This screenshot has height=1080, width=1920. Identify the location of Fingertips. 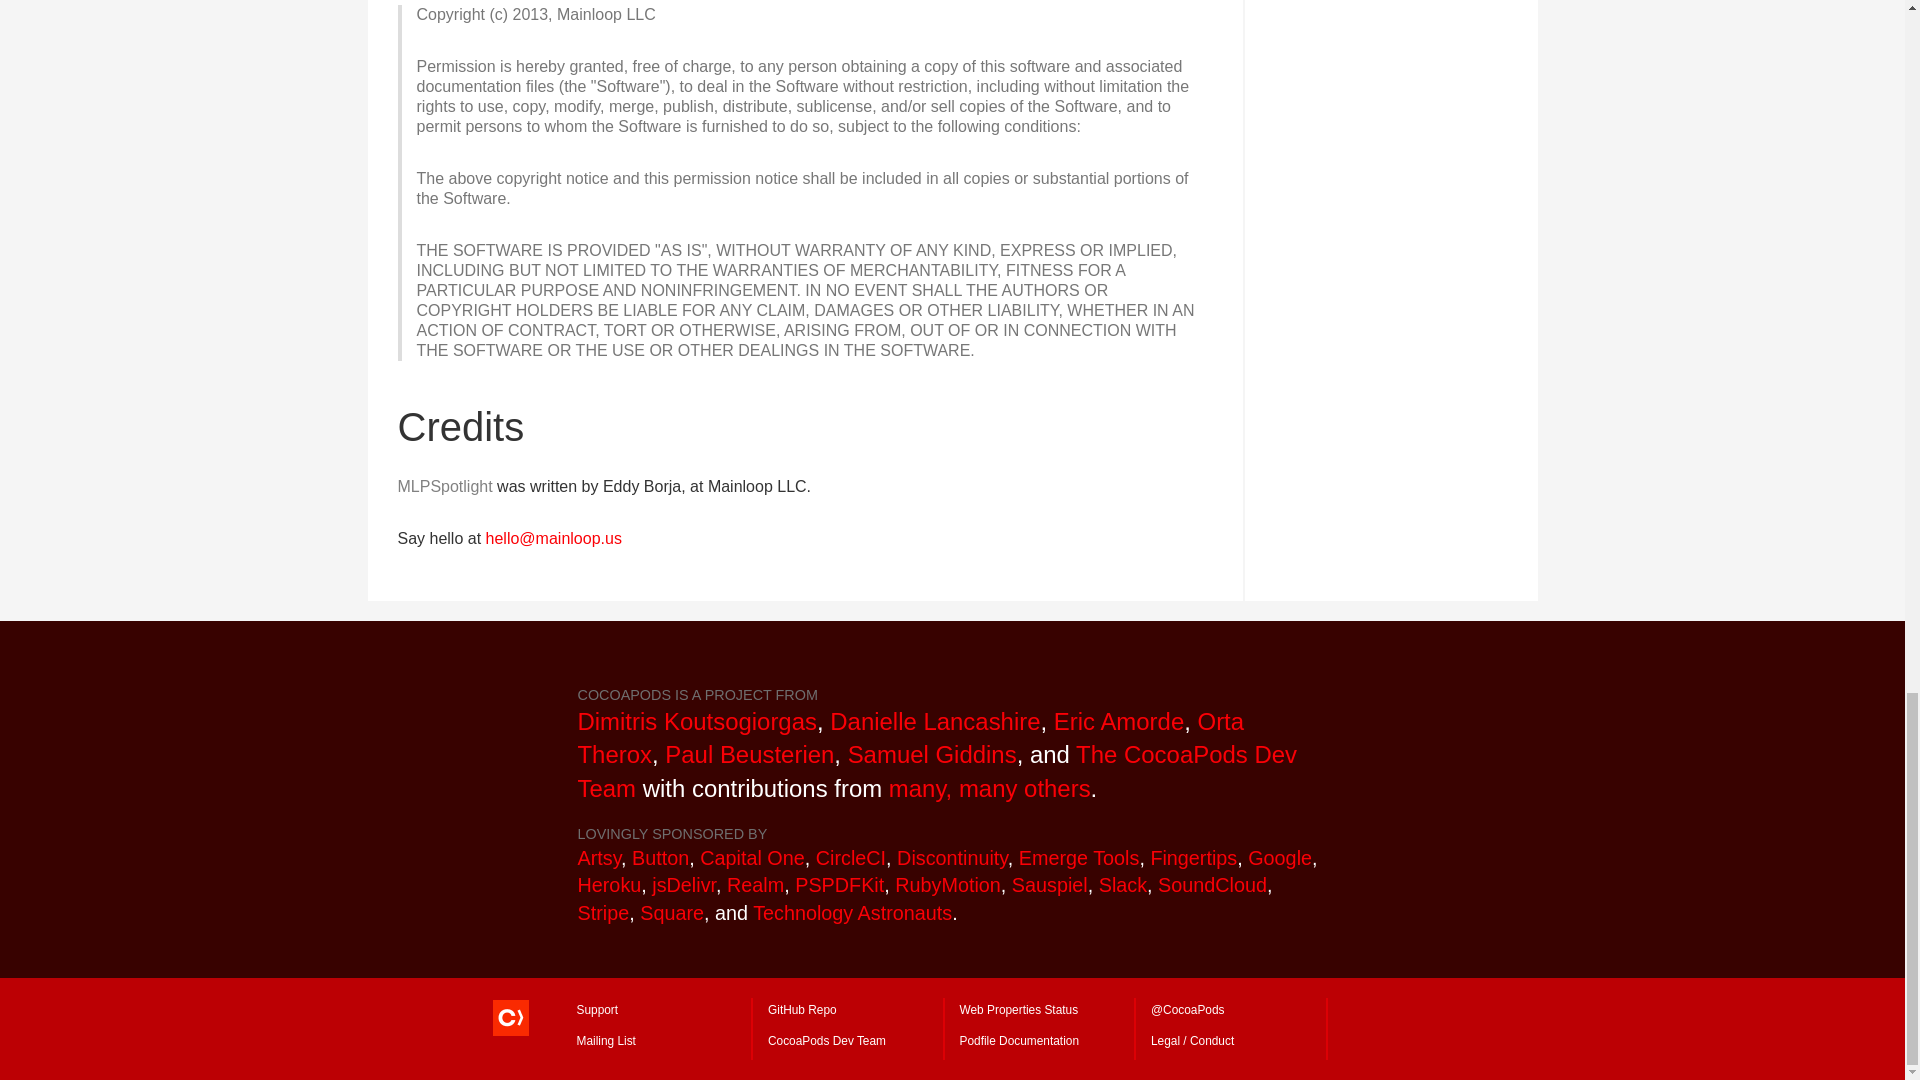
(1193, 856).